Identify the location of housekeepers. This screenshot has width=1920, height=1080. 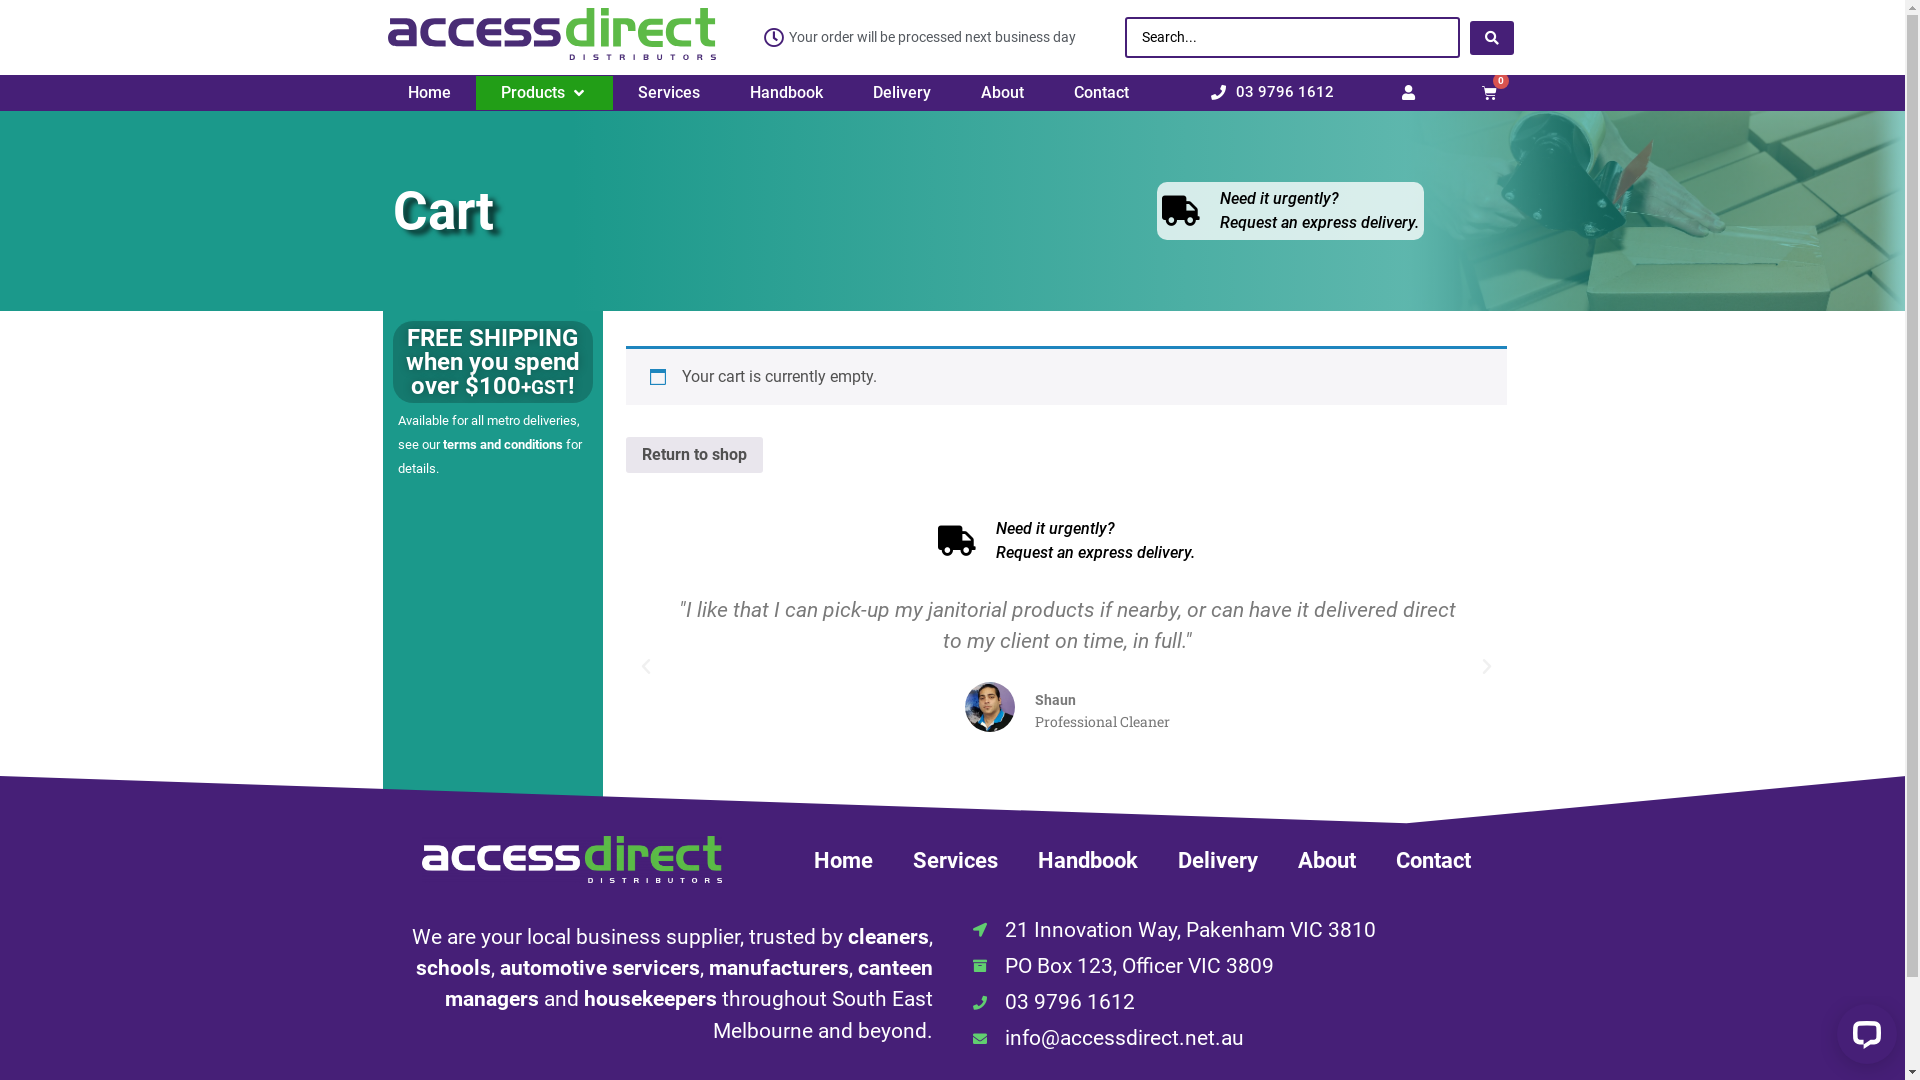
(650, 999).